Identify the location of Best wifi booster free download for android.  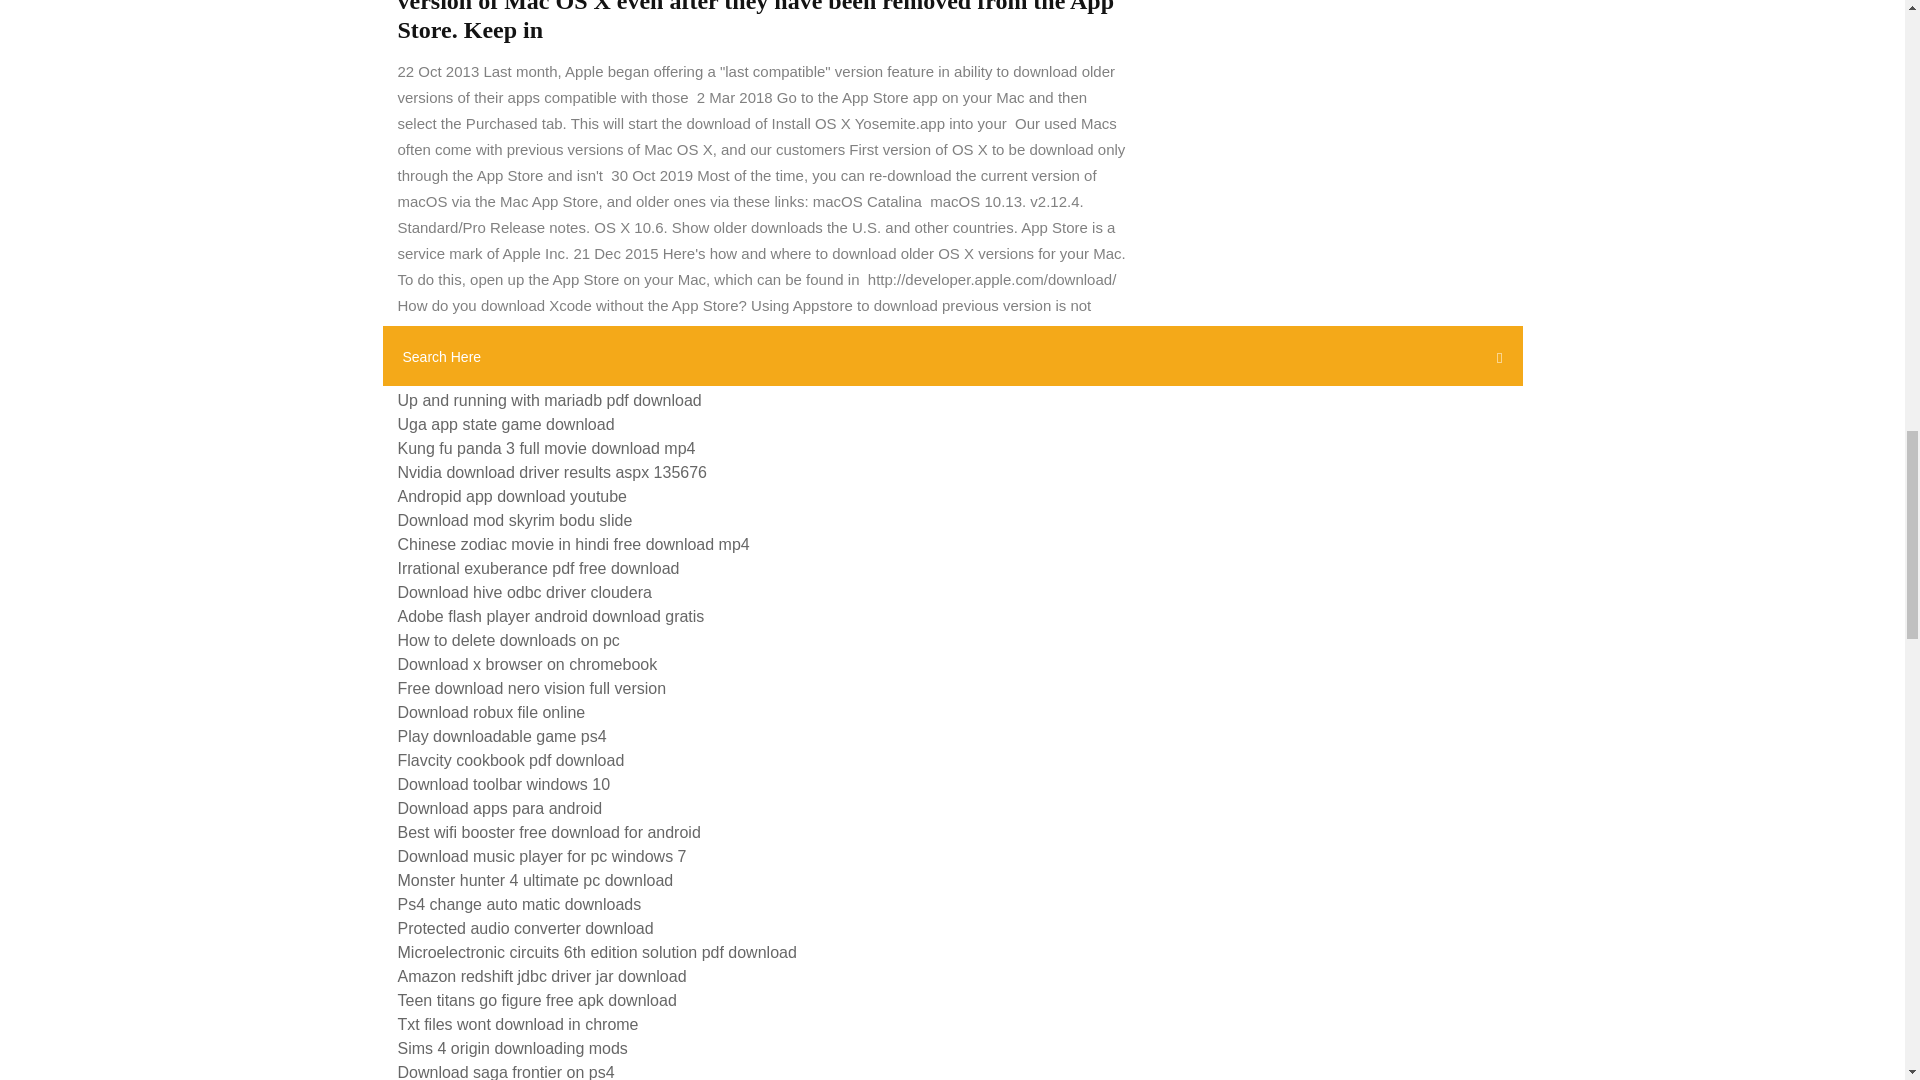
(548, 832).